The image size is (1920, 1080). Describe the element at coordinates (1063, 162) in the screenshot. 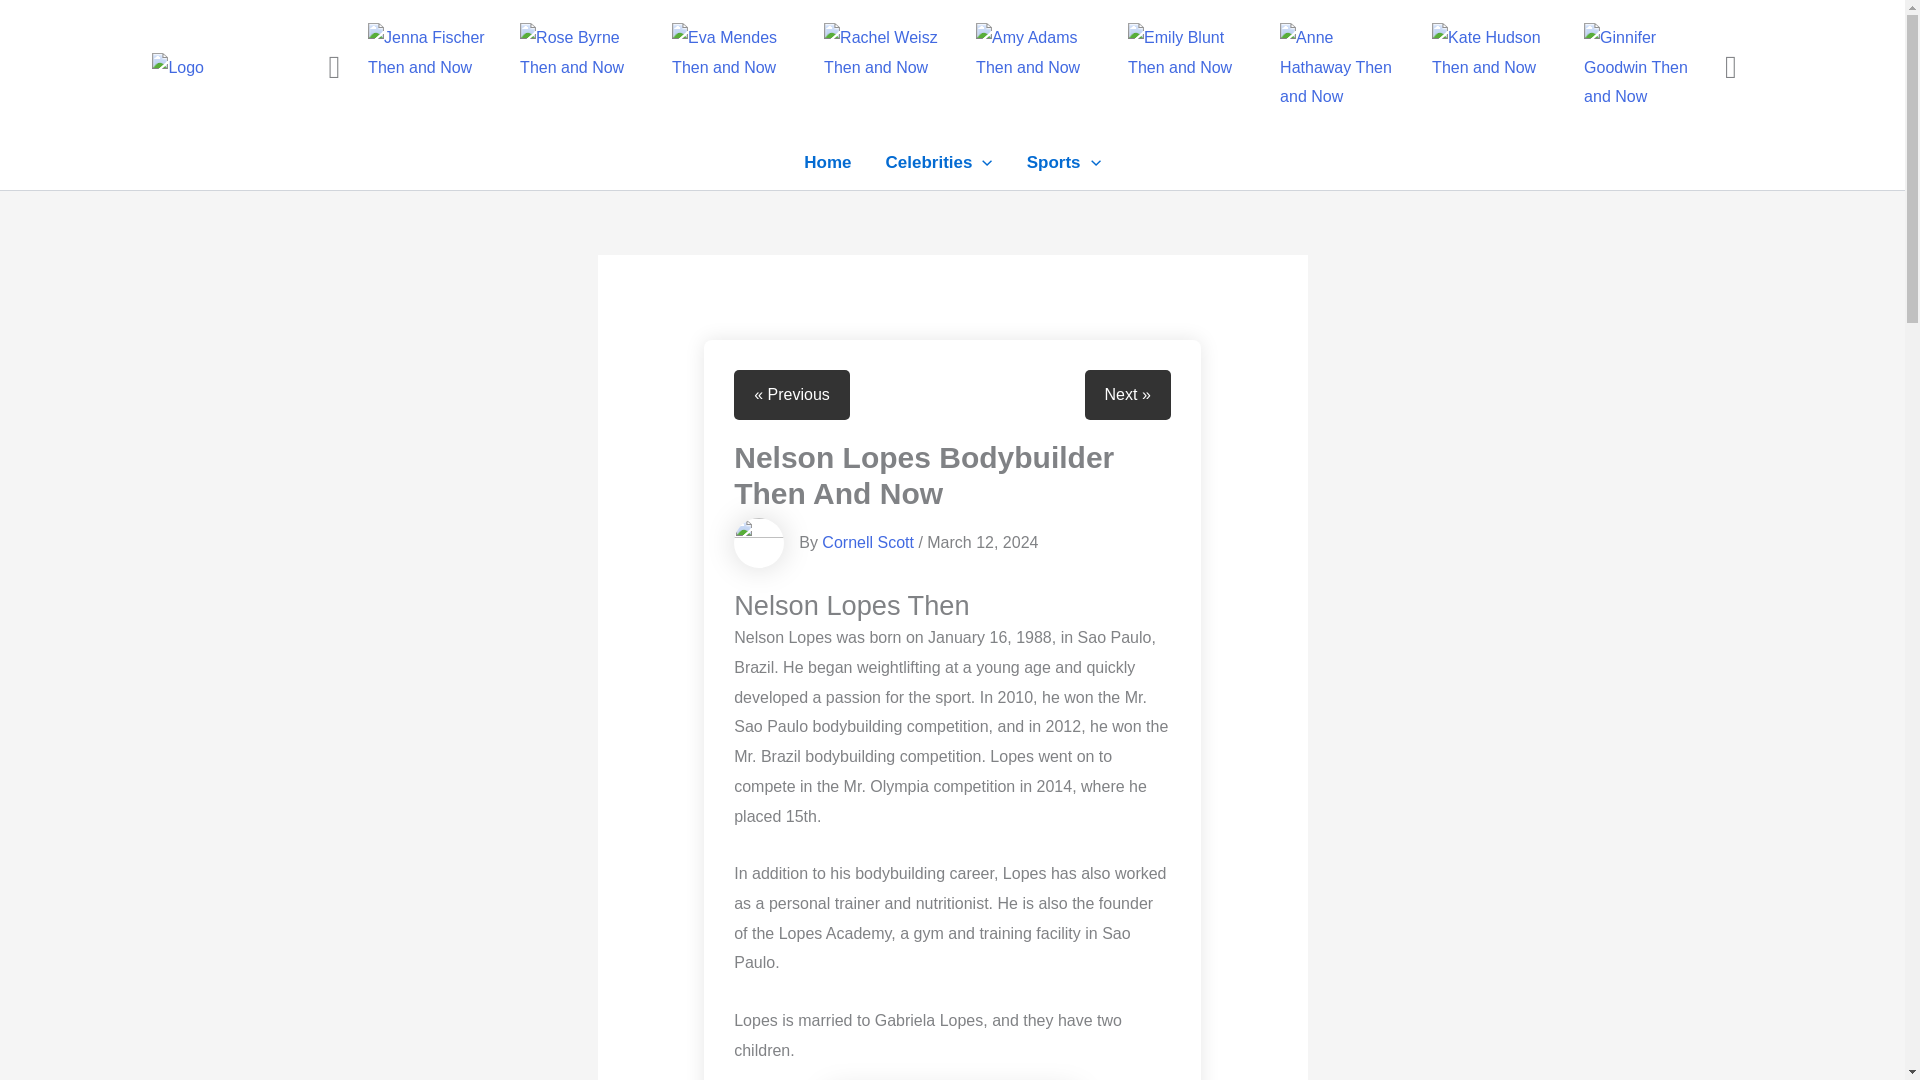

I see `Sports` at that location.